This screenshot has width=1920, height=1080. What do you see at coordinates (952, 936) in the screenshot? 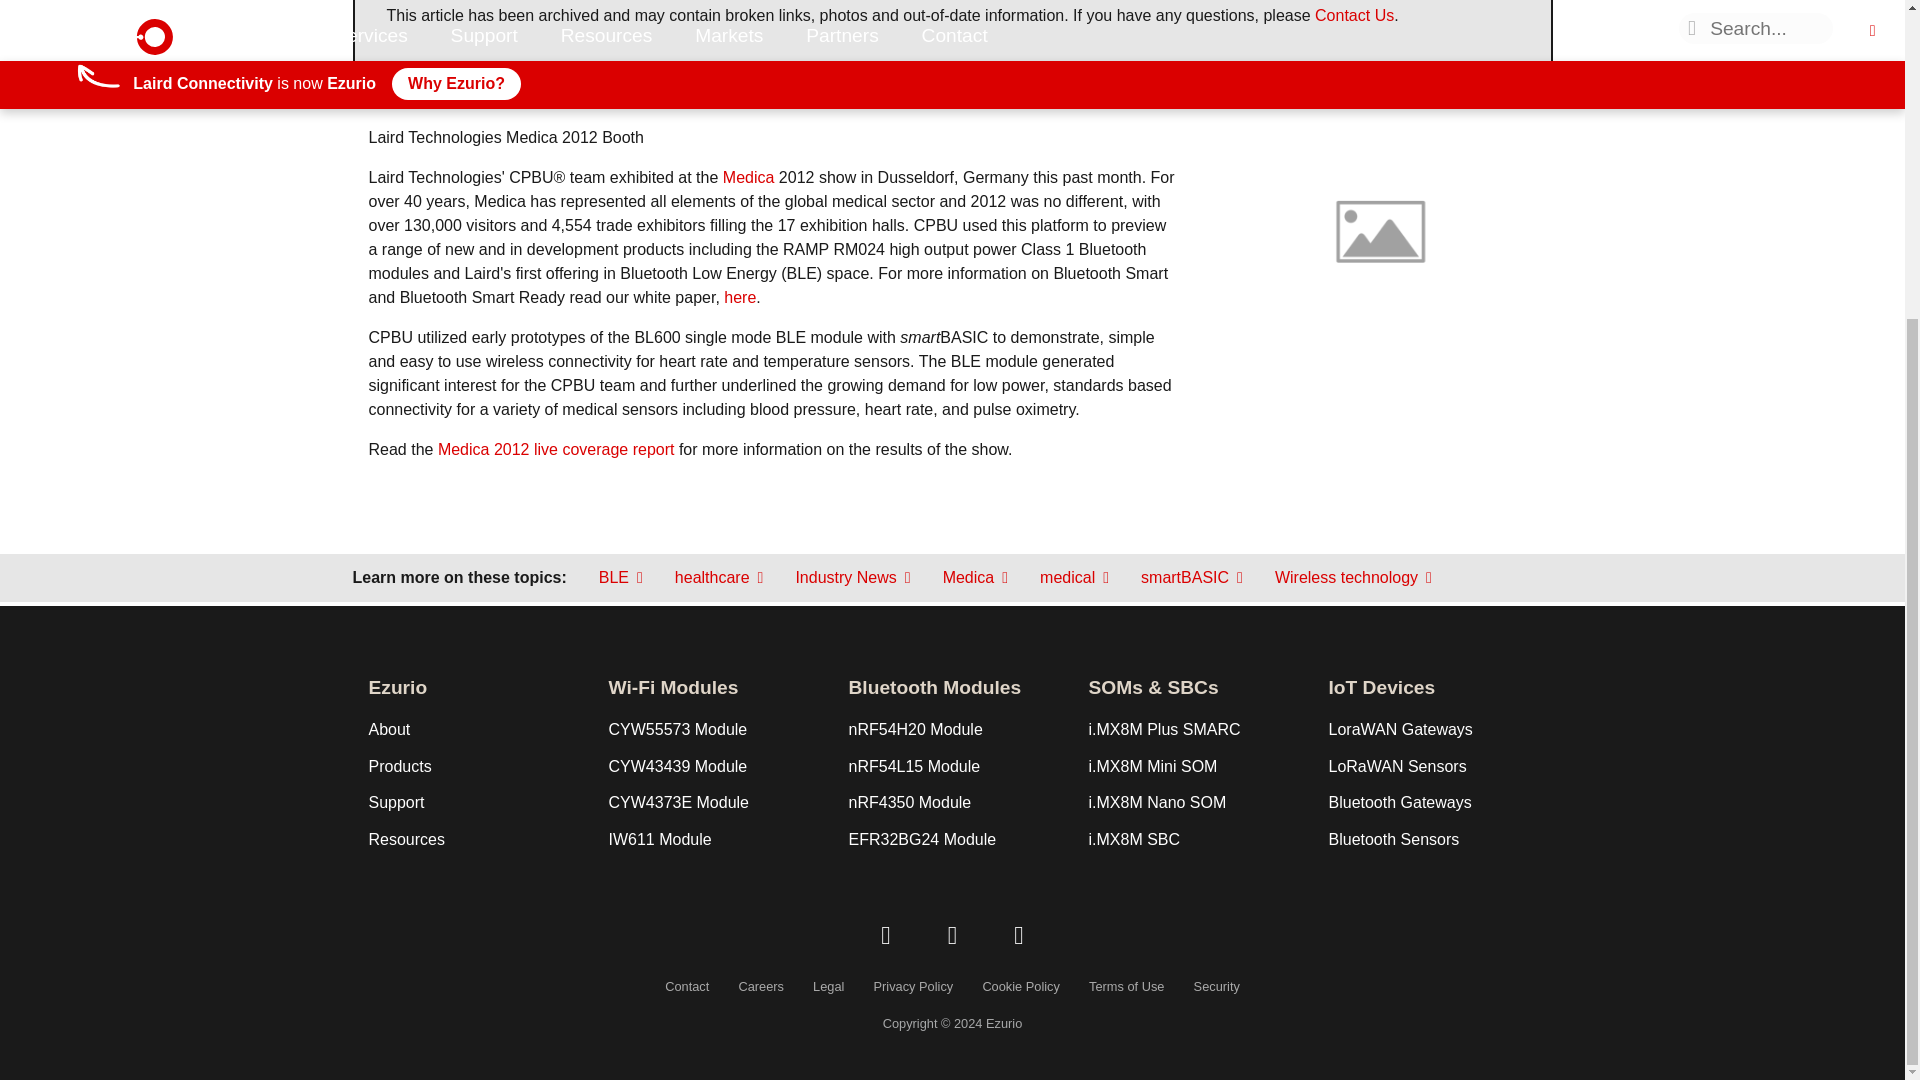
I see `Twitter` at bounding box center [952, 936].